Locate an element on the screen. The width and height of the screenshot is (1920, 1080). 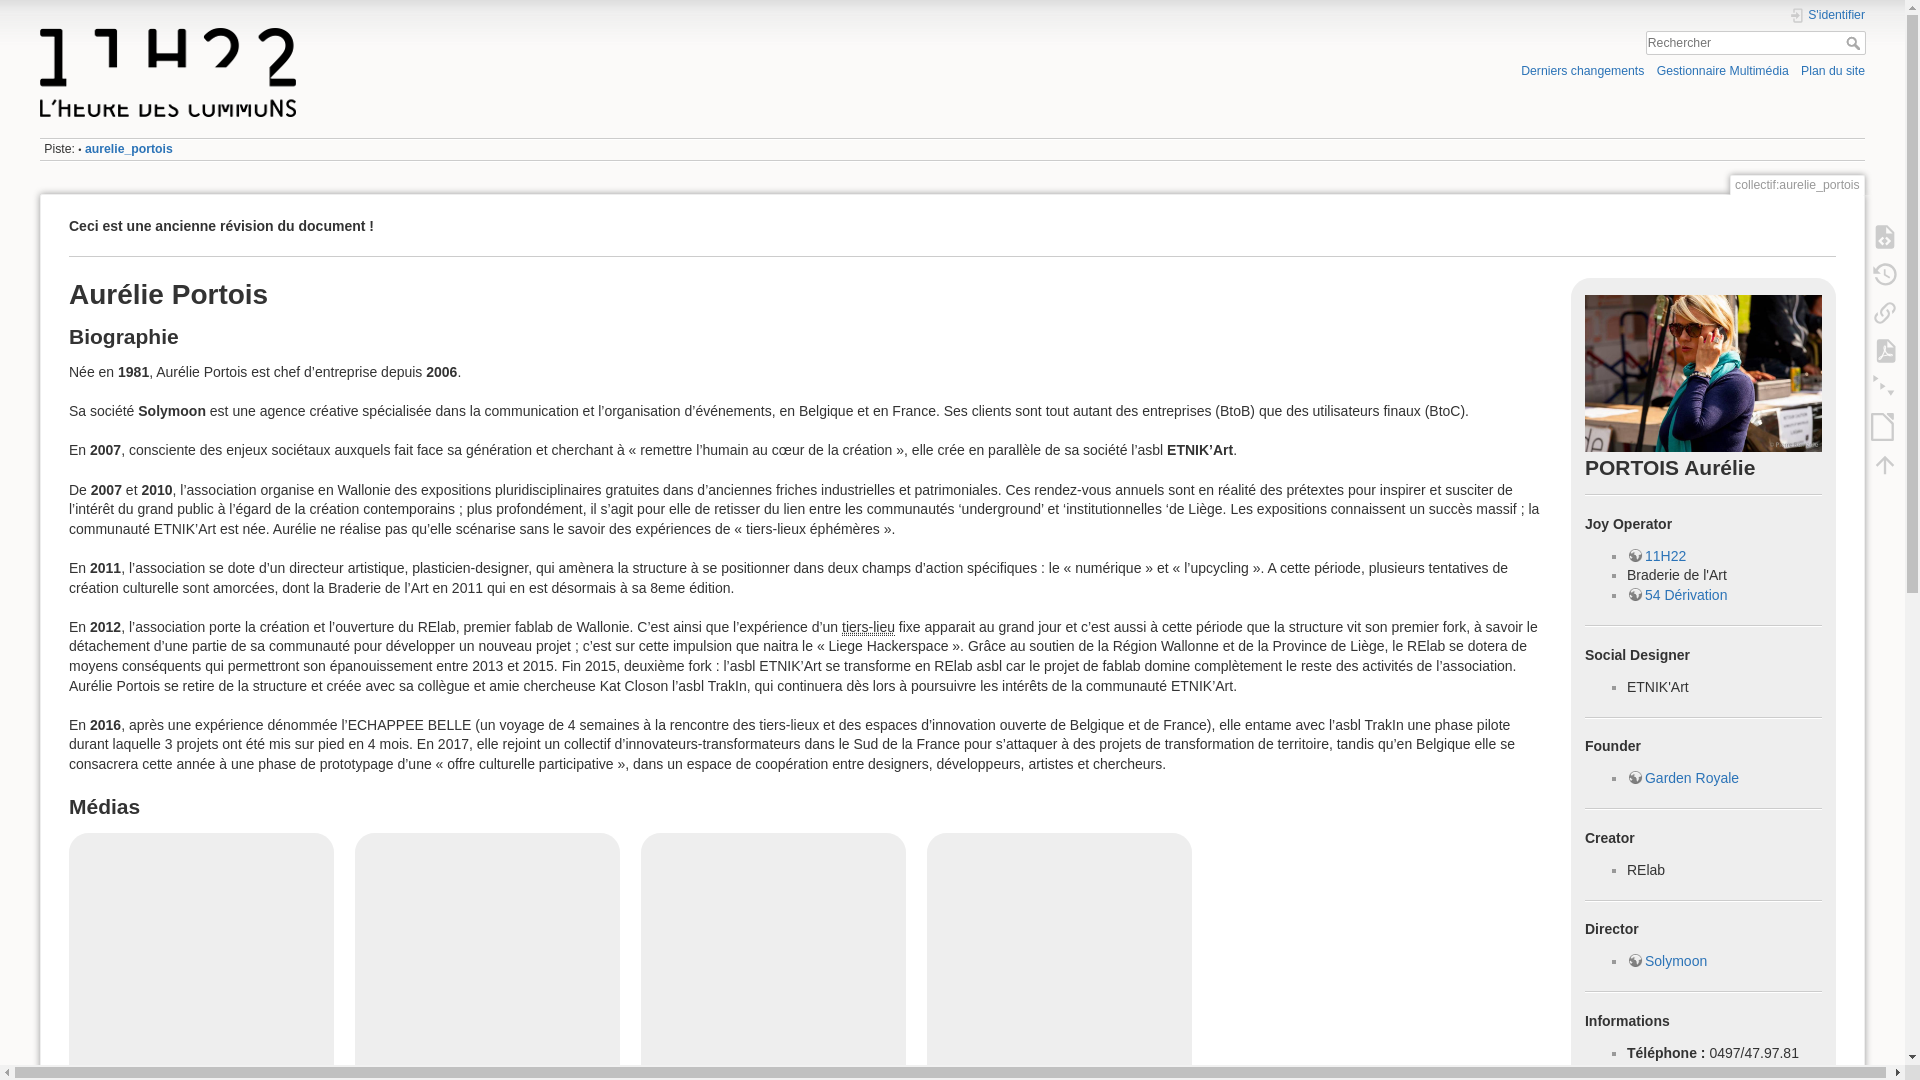
Afficher le texte source [v] is located at coordinates (1885, 237).